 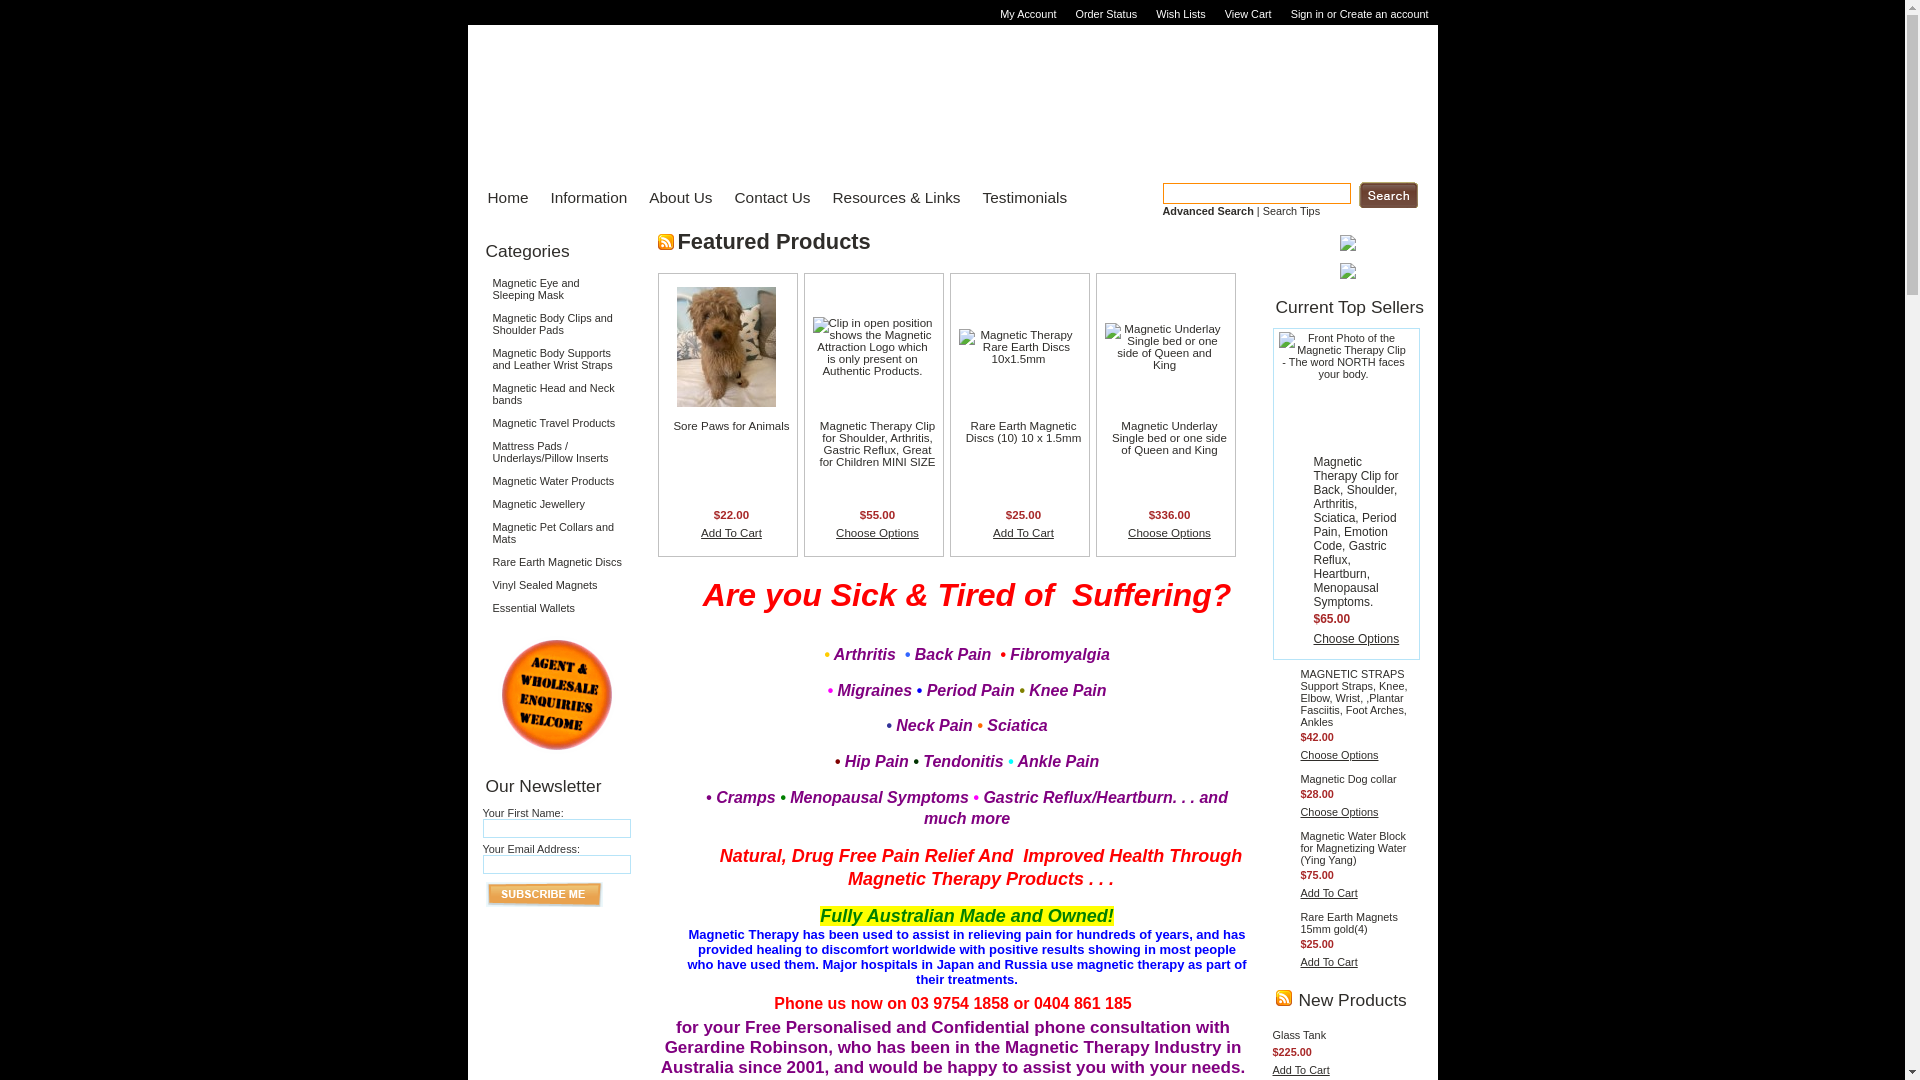 What do you see at coordinates (1292, 211) in the screenshot?
I see `Search Tips` at bounding box center [1292, 211].